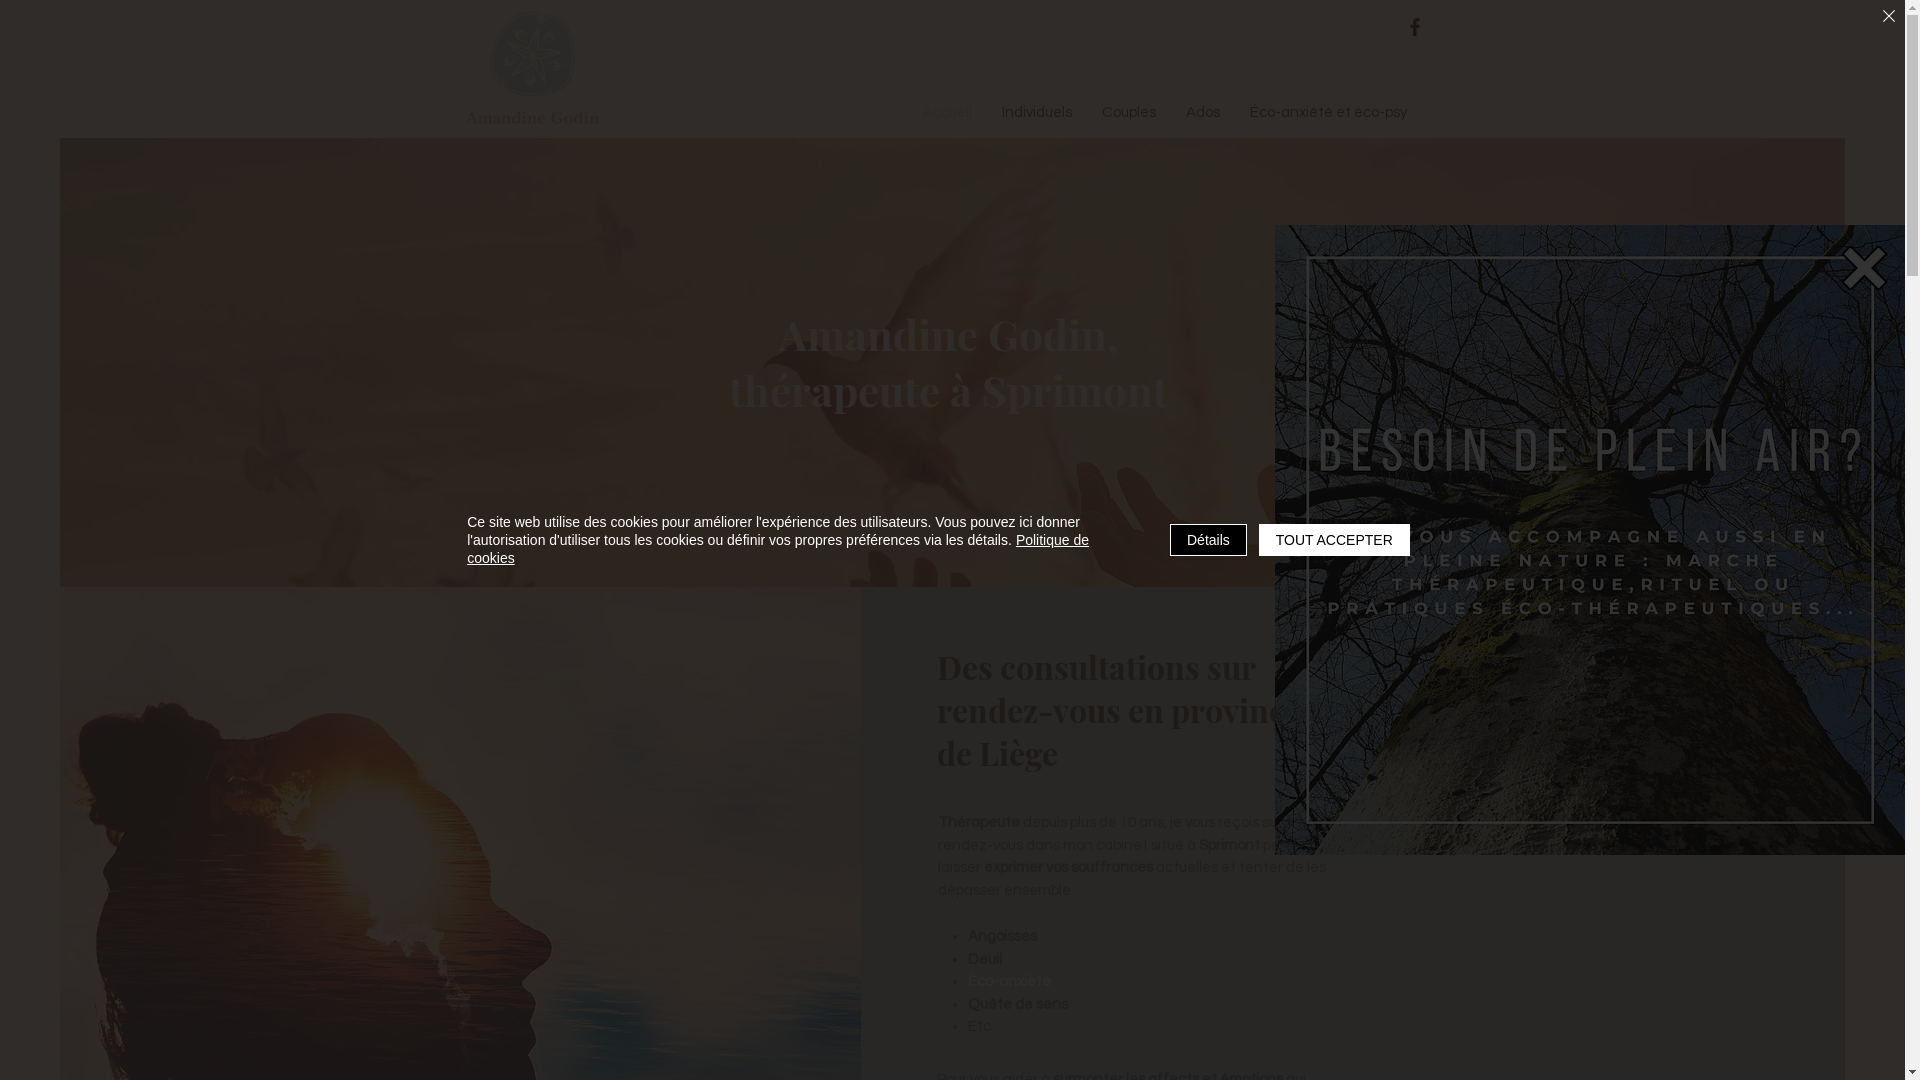 Image resolution: width=1920 pixels, height=1080 pixels. What do you see at coordinates (1128, 113) in the screenshot?
I see `Couples` at bounding box center [1128, 113].